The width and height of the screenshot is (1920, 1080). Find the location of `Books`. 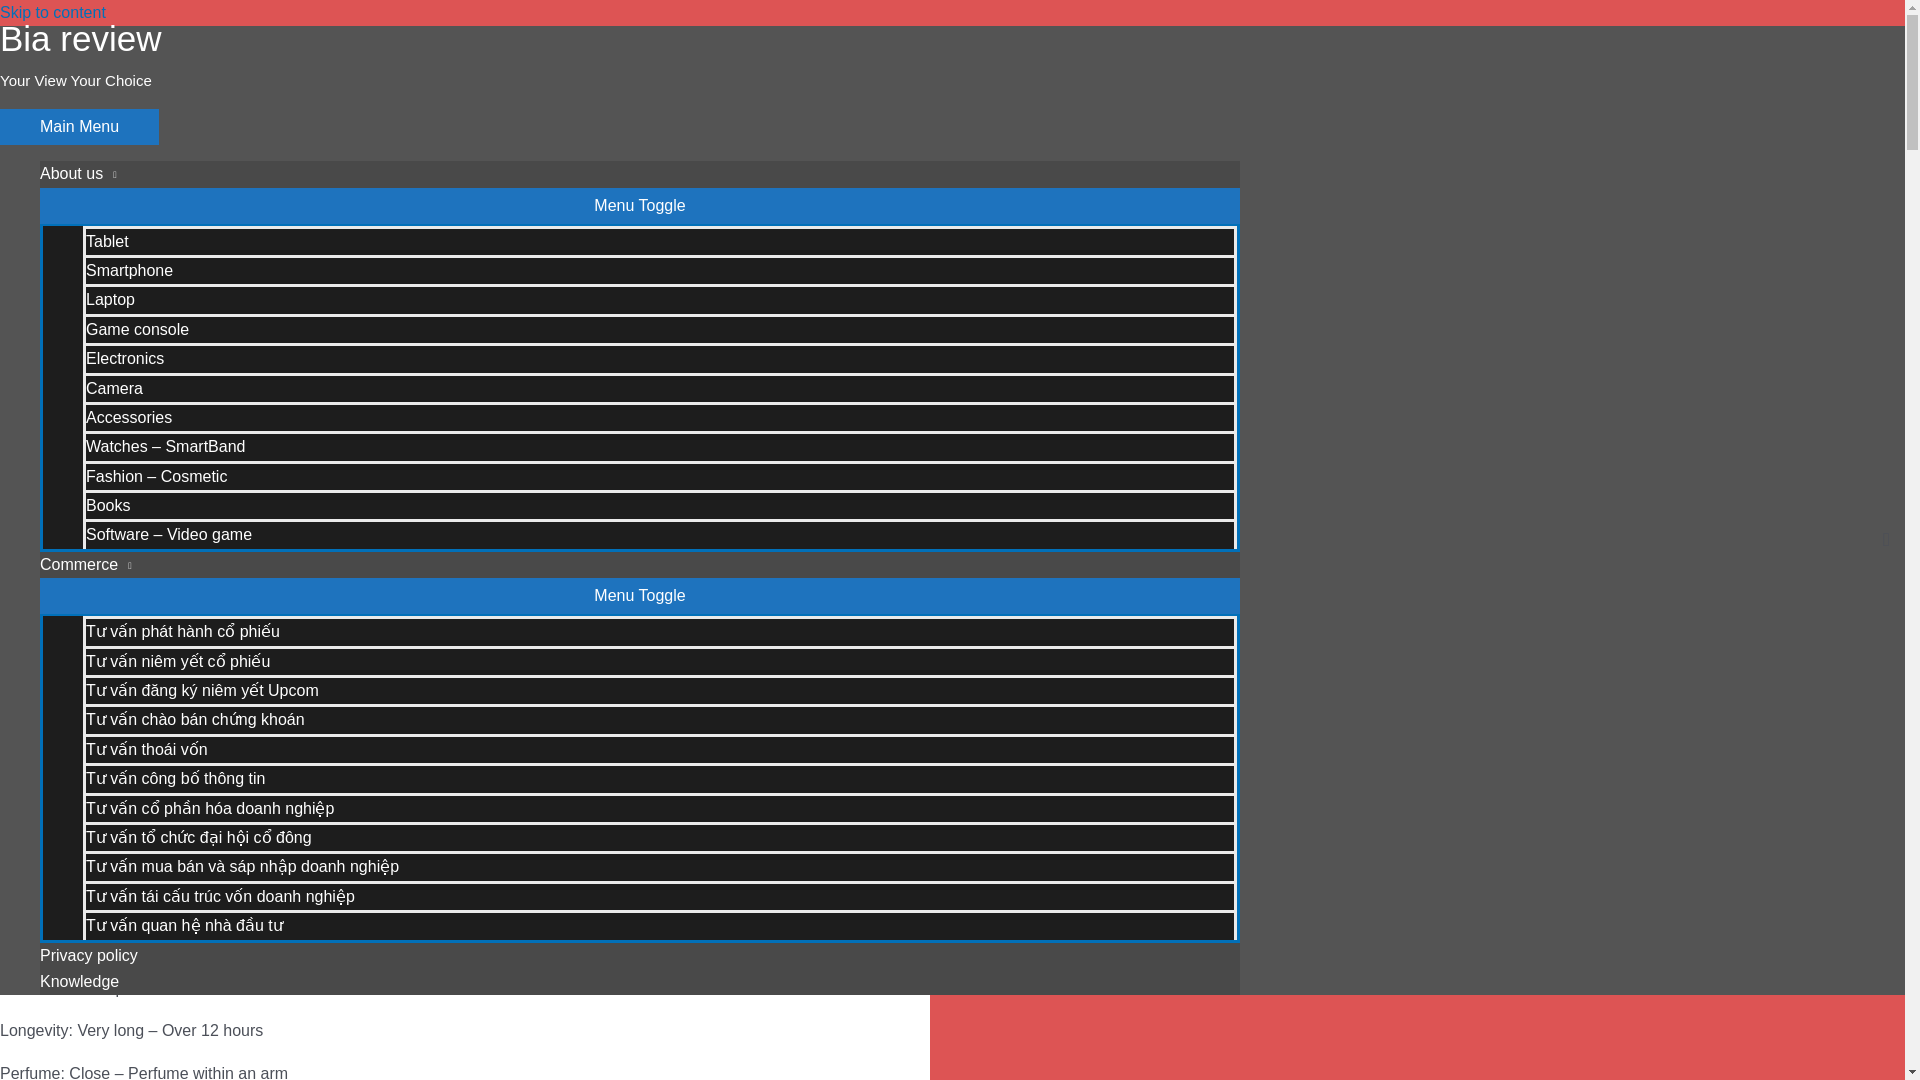

Books is located at coordinates (659, 504).